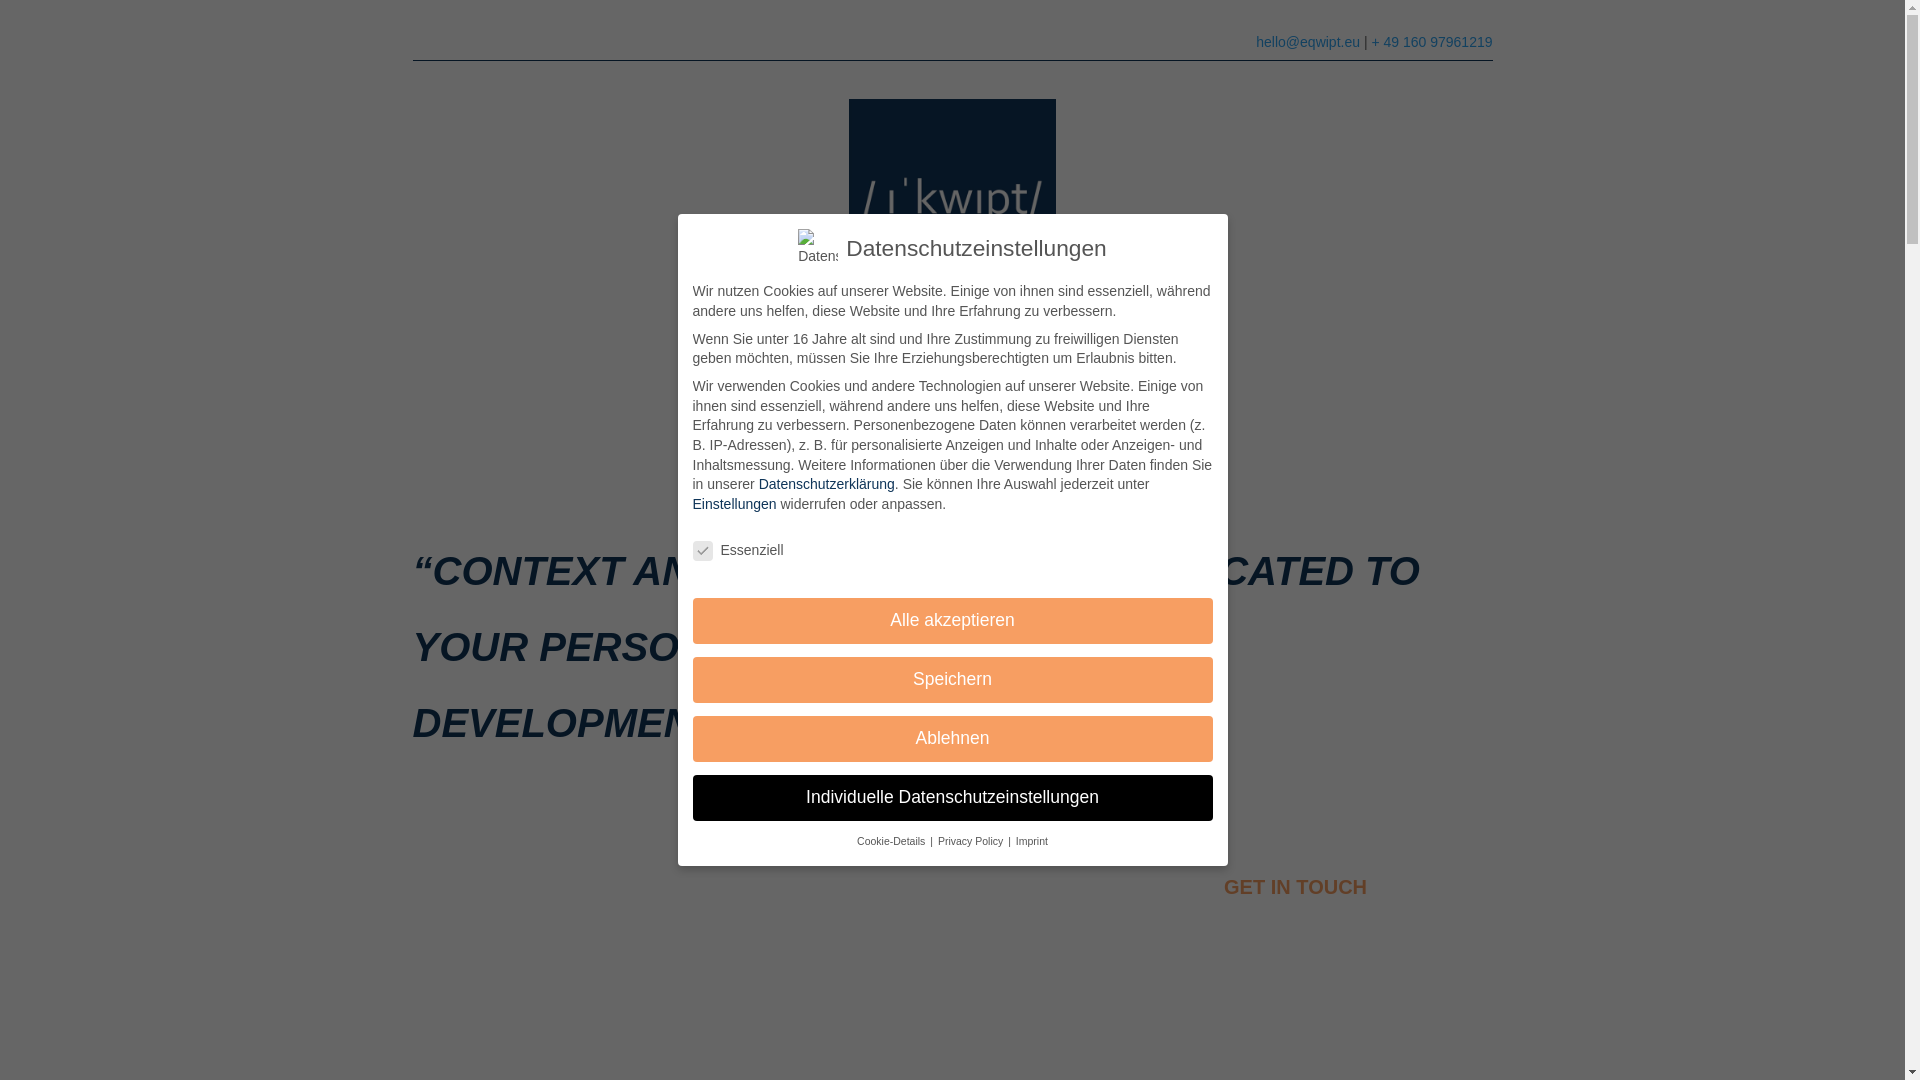 The height and width of the screenshot is (1080, 1920). What do you see at coordinates (856, 400) in the screenshot?
I see `About` at bounding box center [856, 400].